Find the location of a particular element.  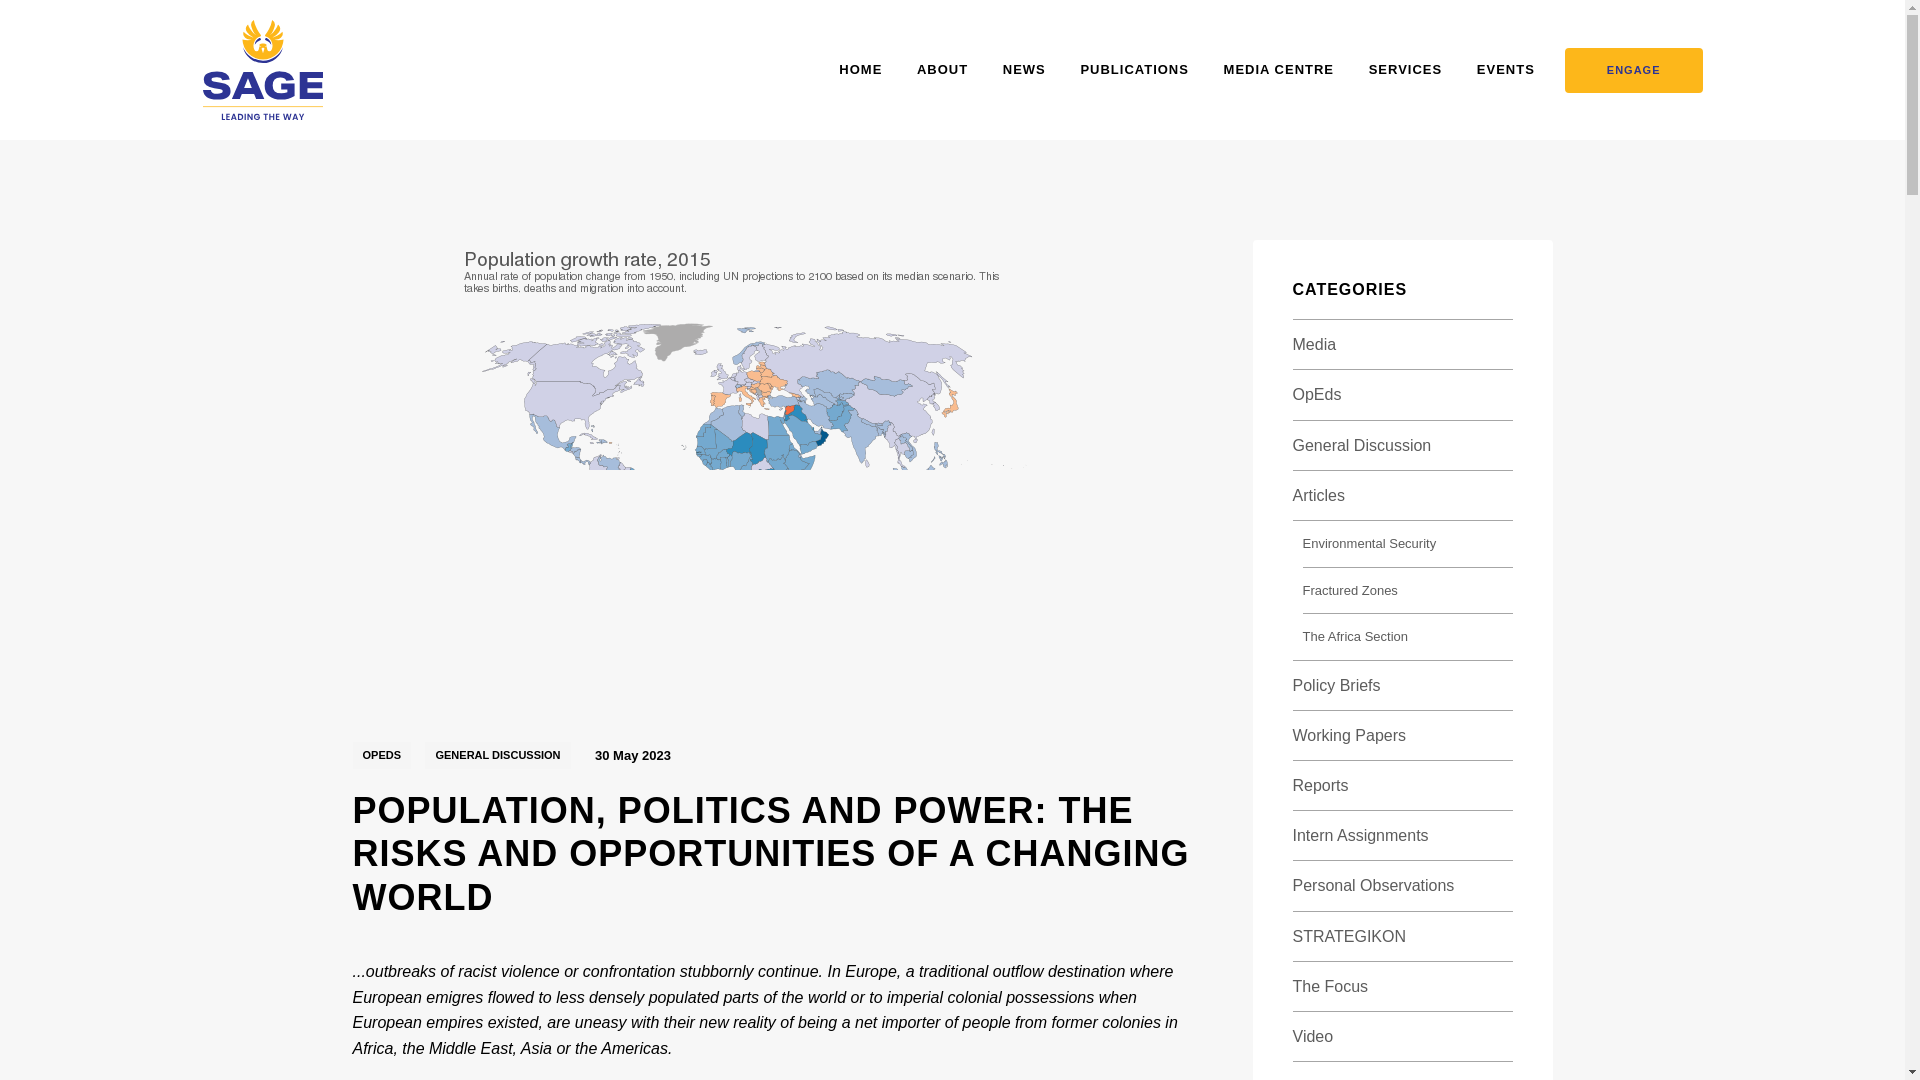

PUBLICATIONS is located at coordinates (1134, 70).